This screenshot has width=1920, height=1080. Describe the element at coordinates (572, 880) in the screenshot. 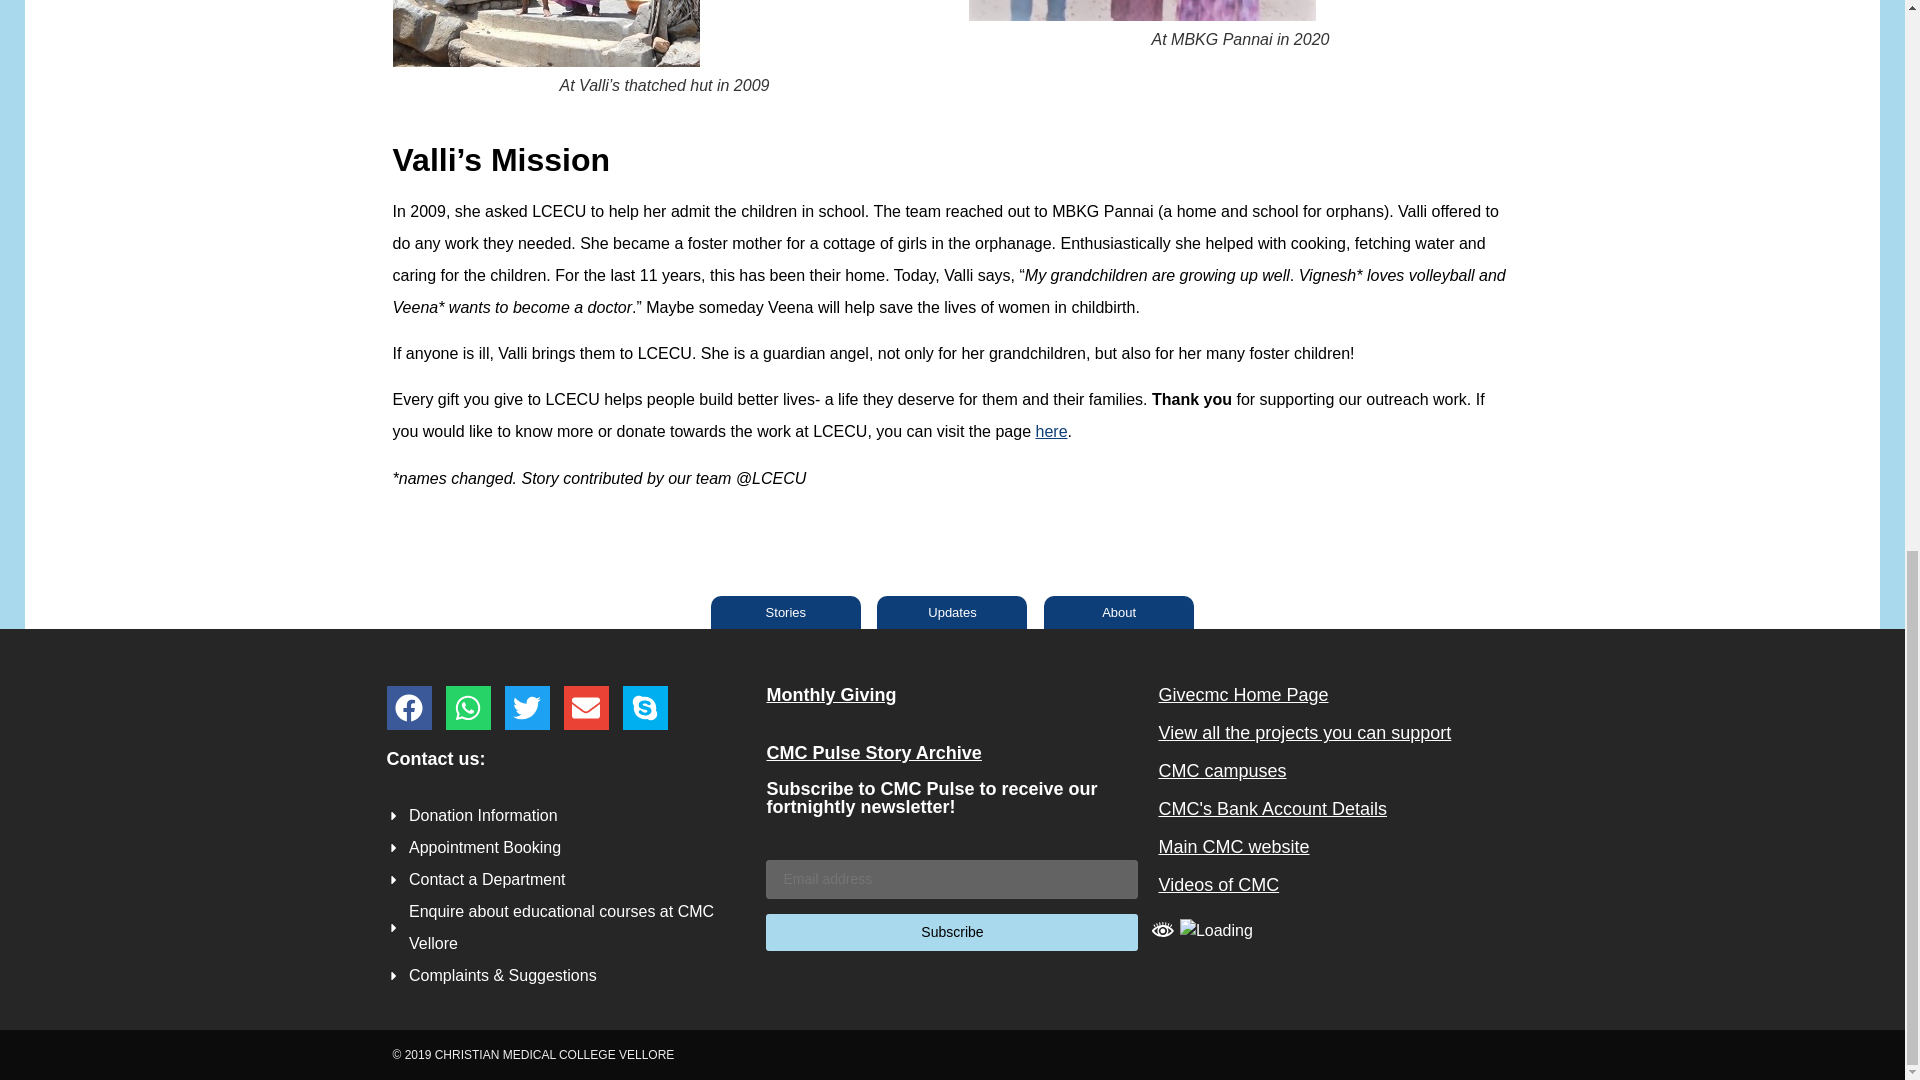

I see `Contact a Department` at that location.